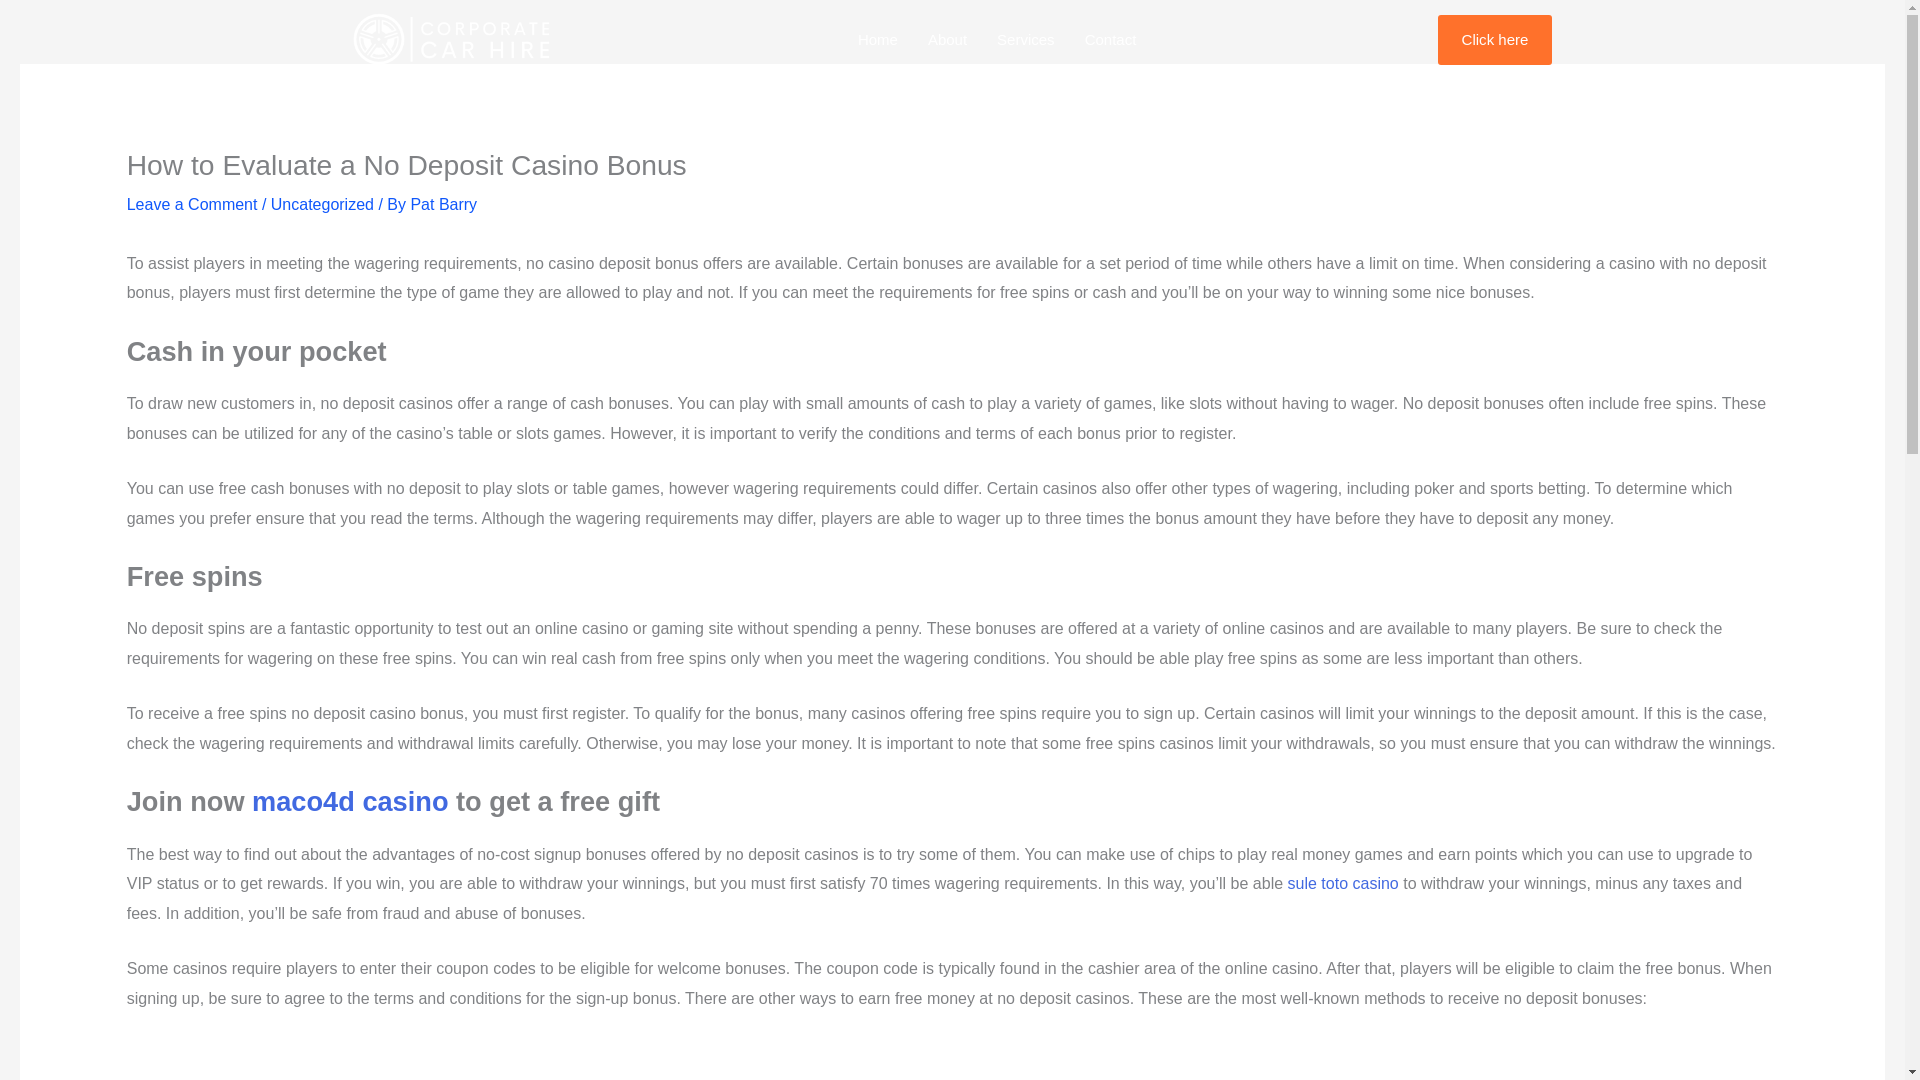 The image size is (1920, 1080). Describe the element at coordinates (322, 204) in the screenshot. I see `Uncategorized` at that location.